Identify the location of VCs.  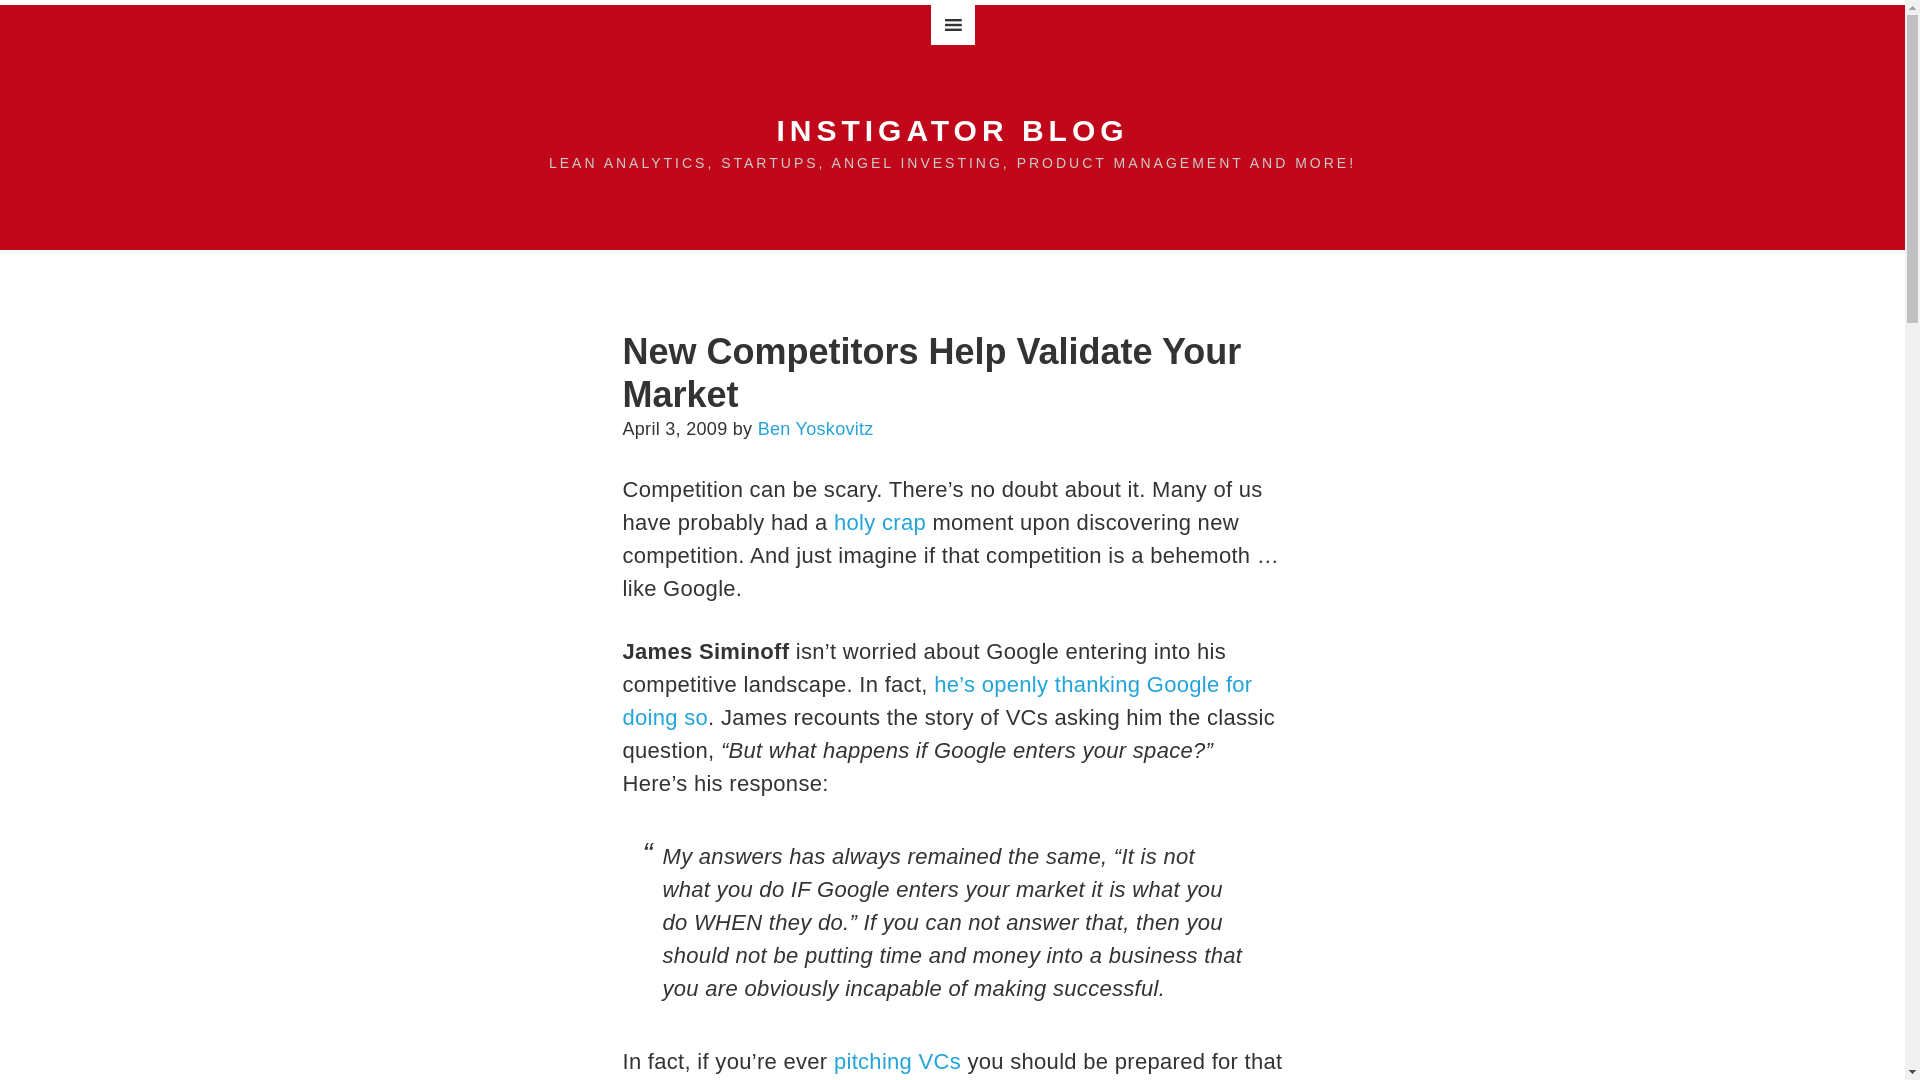
(940, 1060).